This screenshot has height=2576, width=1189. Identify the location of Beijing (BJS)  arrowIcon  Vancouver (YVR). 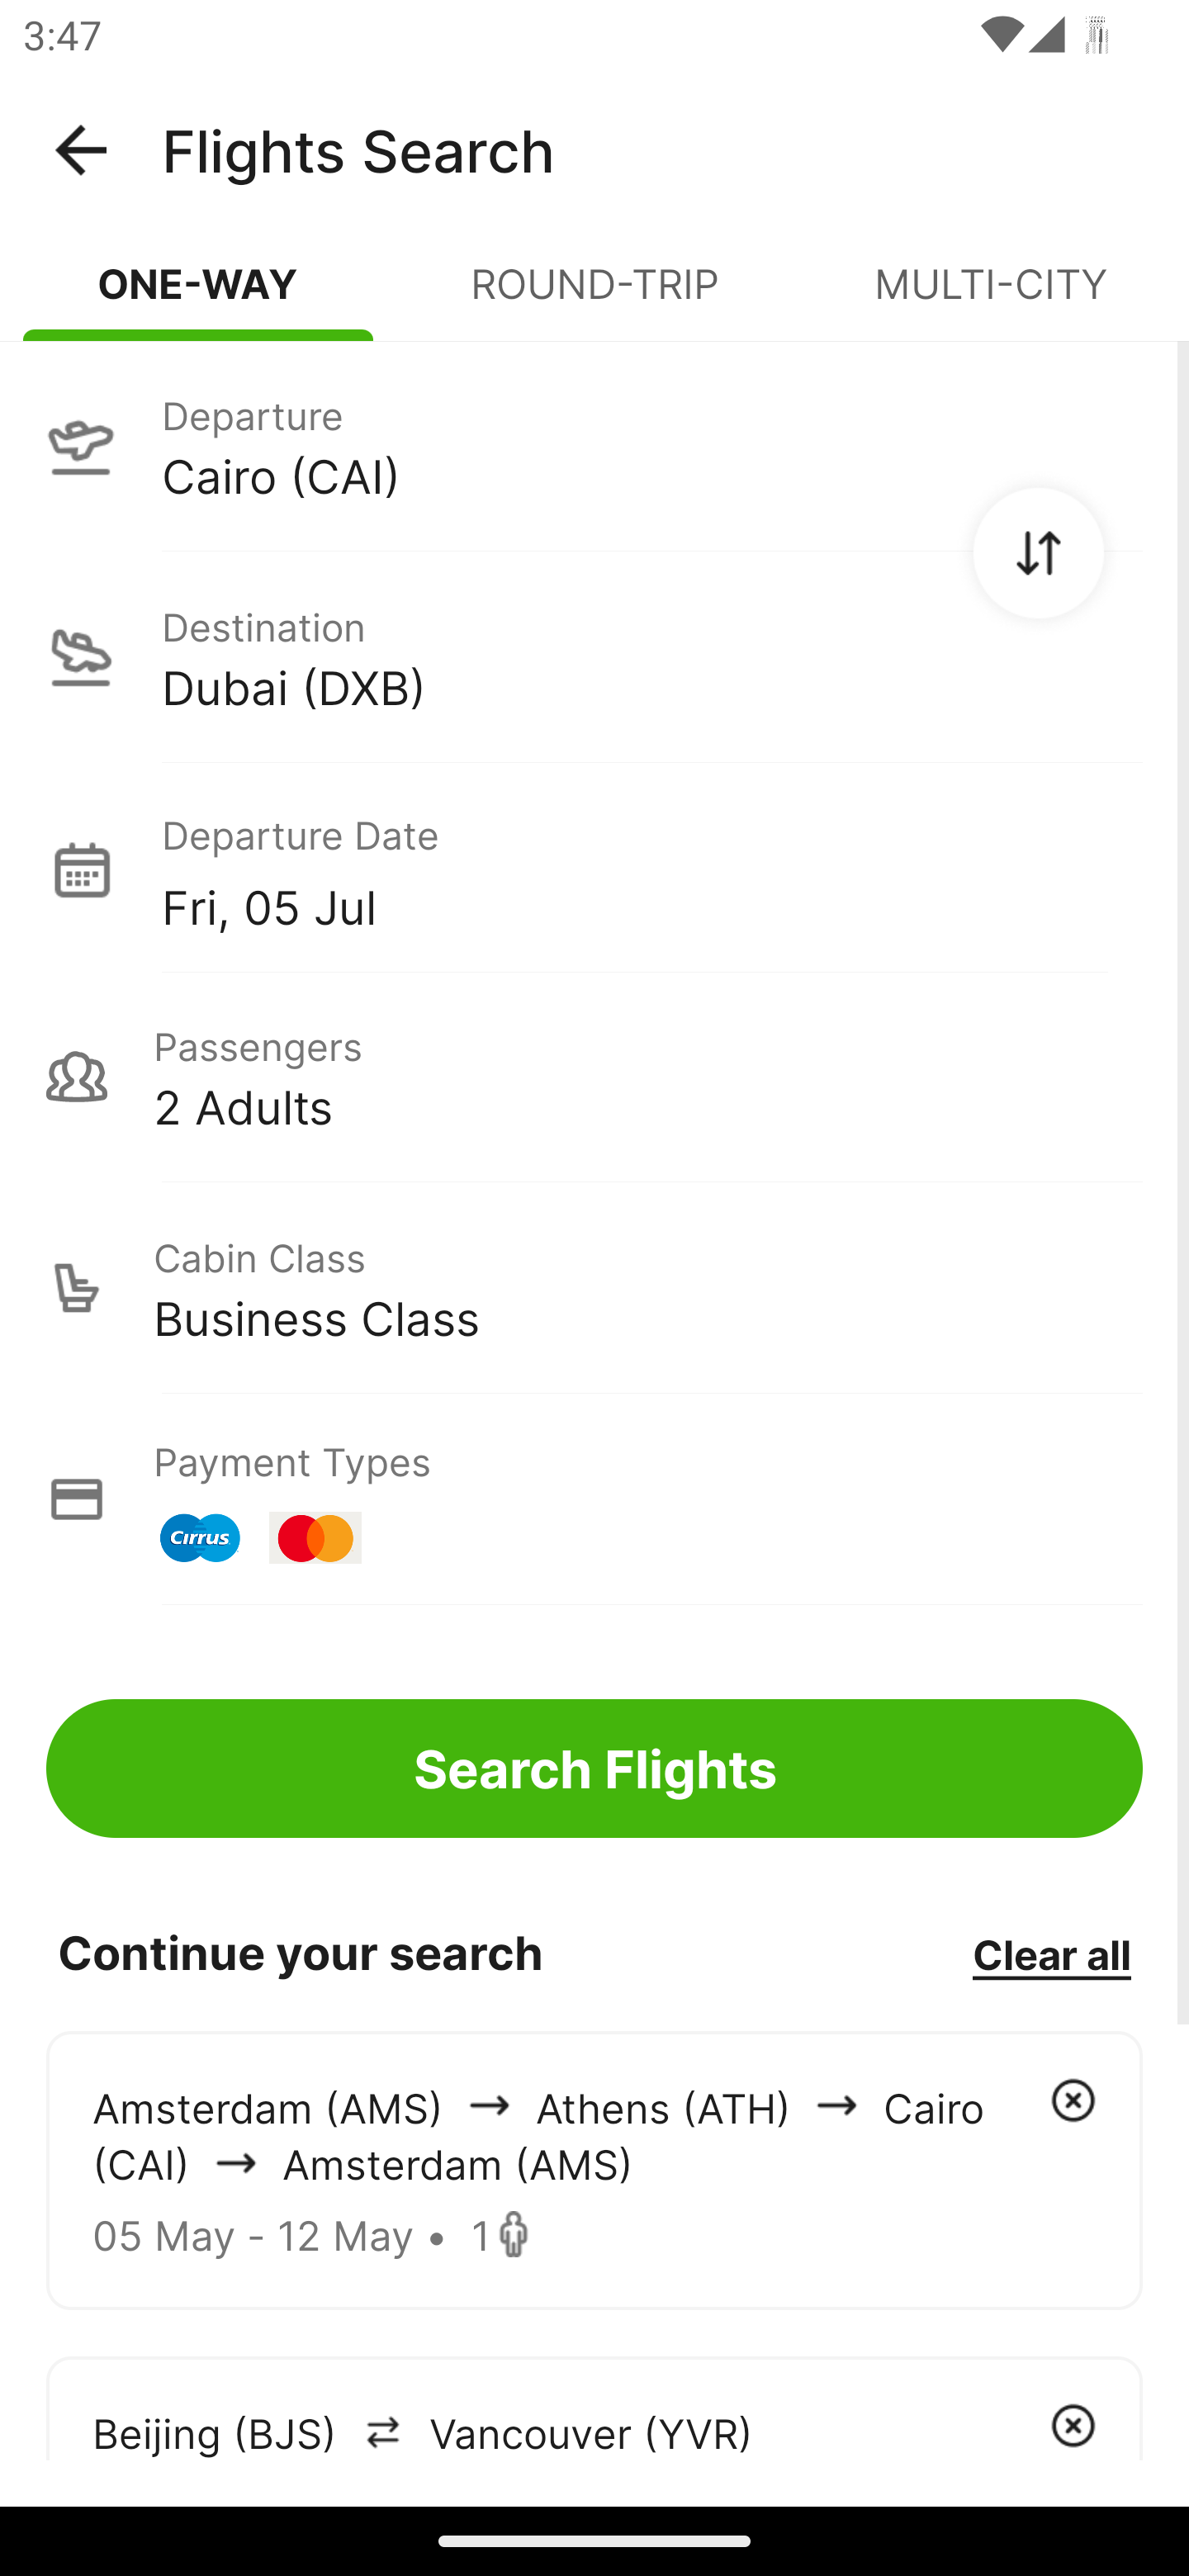
(594, 2408).